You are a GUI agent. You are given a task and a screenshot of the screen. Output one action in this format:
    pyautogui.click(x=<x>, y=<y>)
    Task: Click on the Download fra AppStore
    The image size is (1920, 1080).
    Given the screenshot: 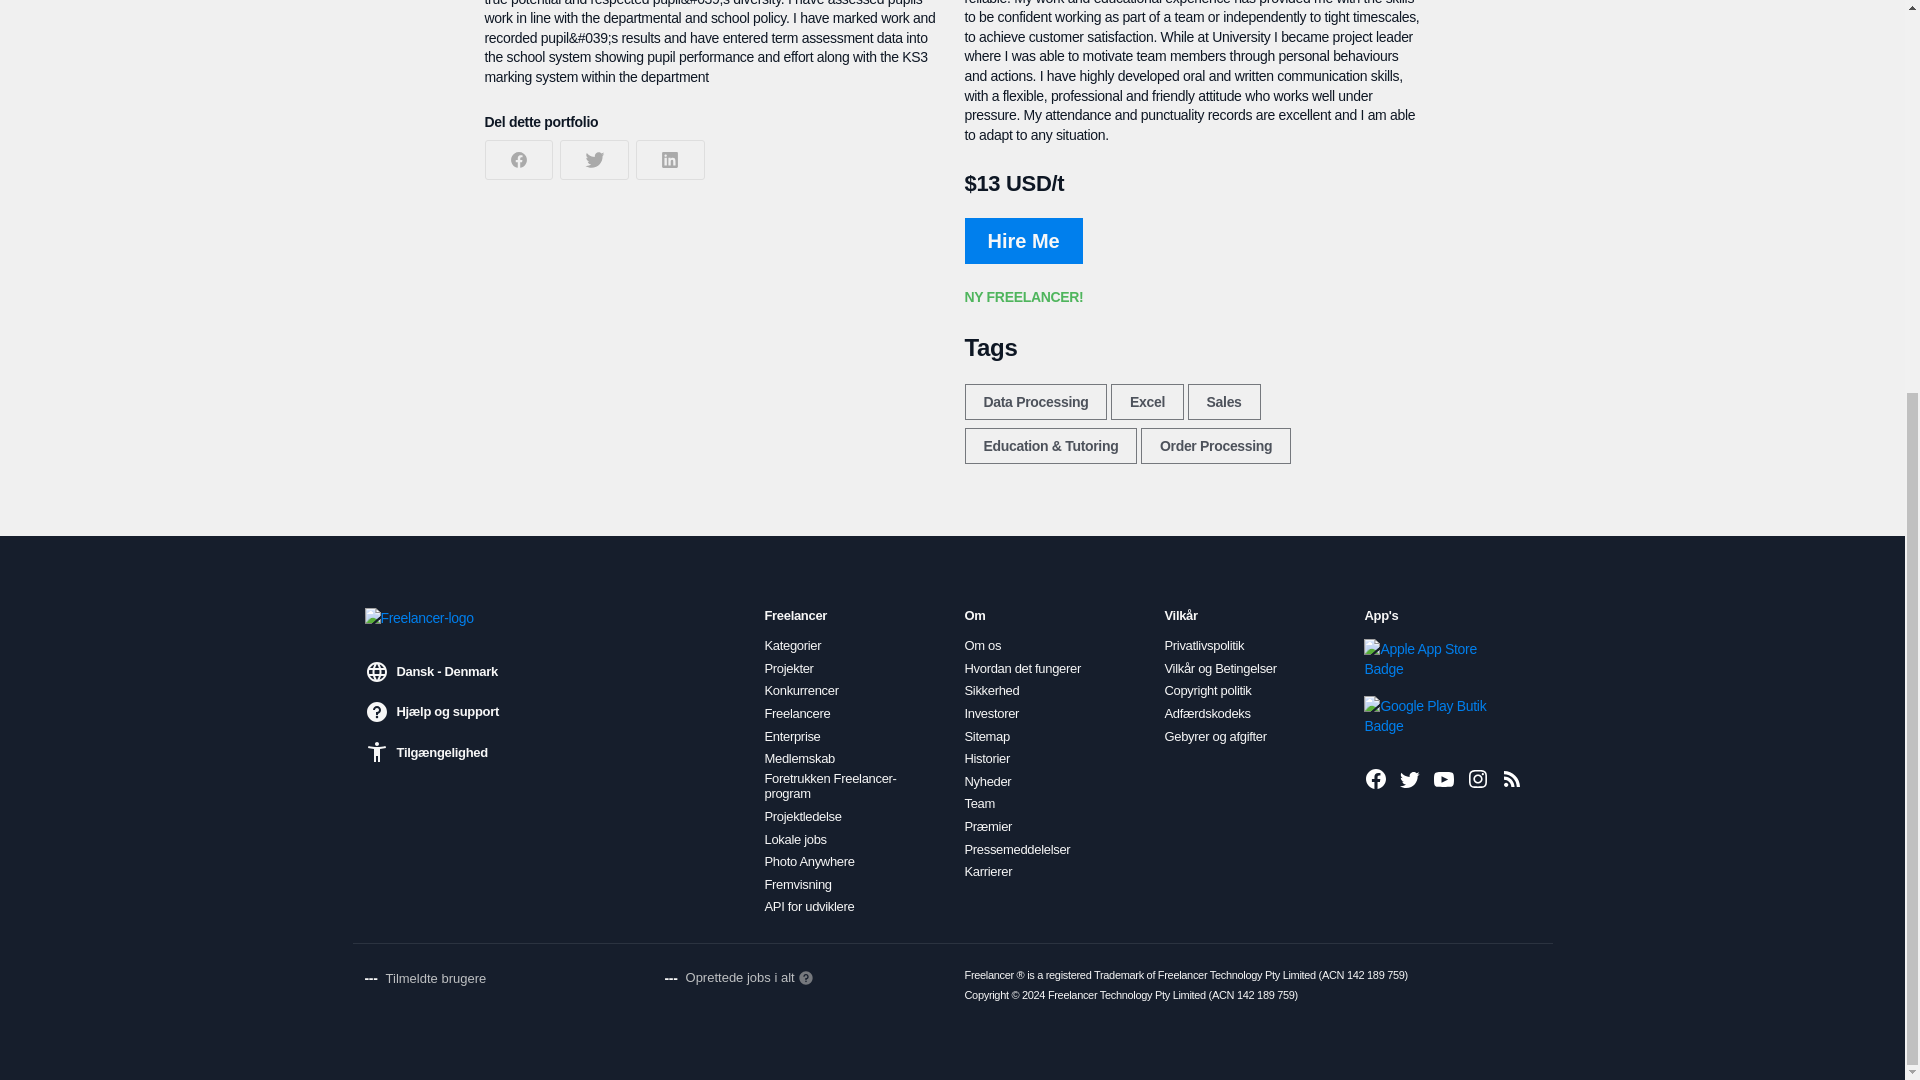 What is the action you would take?
    pyautogui.click(x=1431, y=659)
    